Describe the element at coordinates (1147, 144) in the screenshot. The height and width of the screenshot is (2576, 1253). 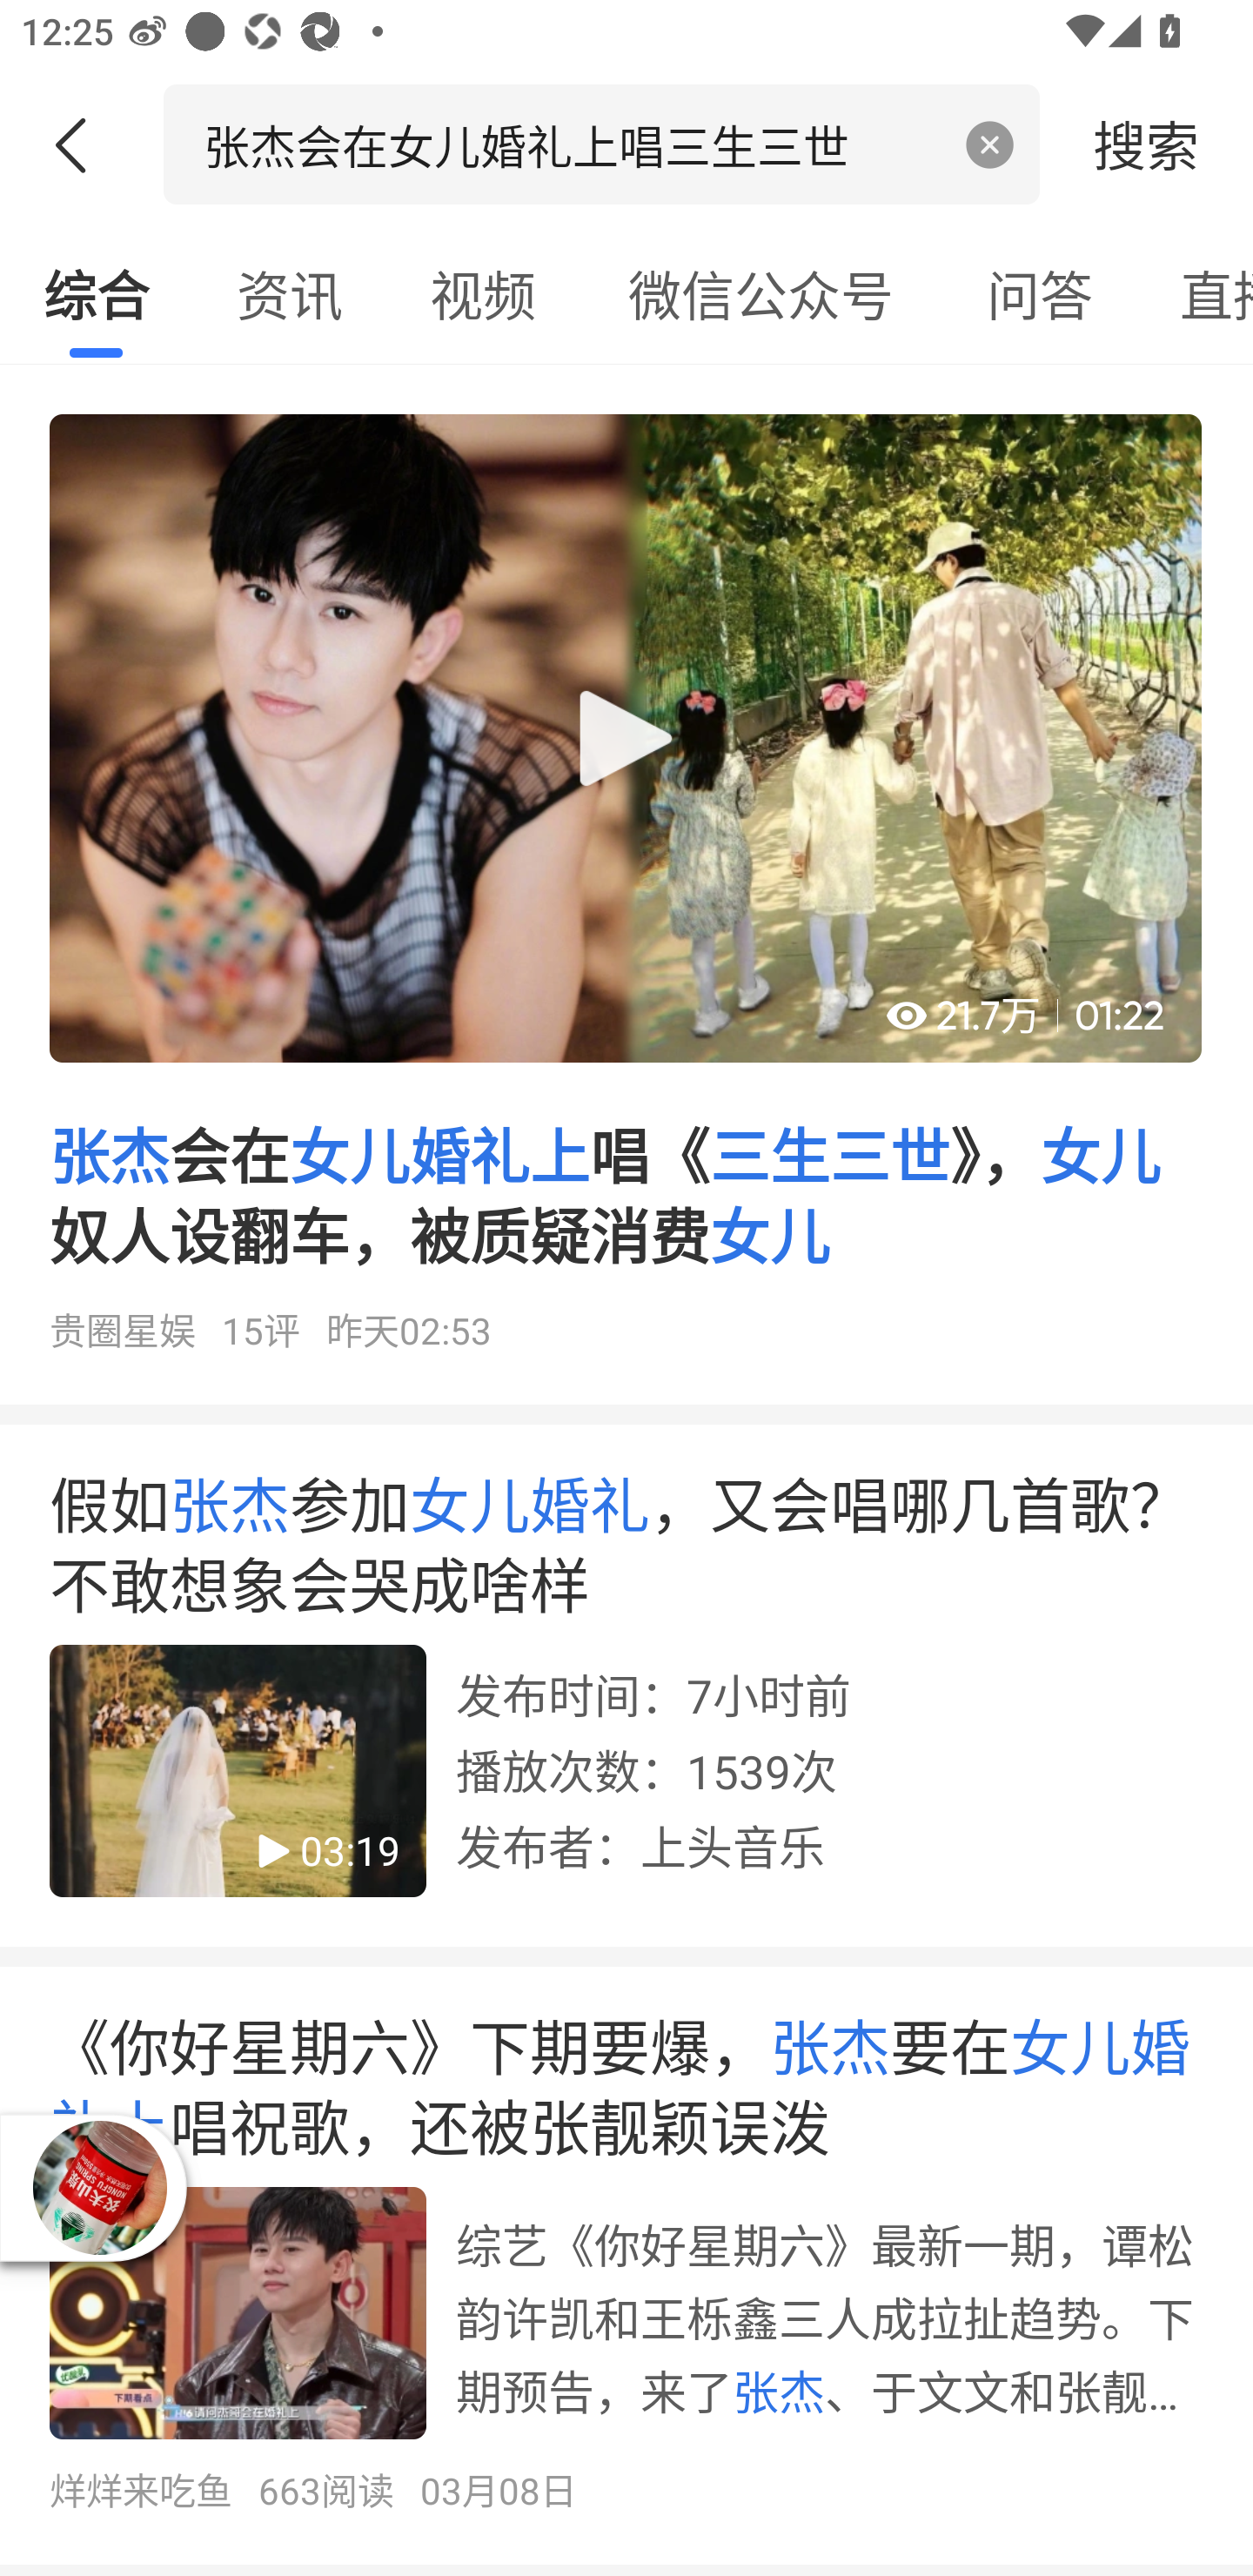
I see `搜索` at that location.